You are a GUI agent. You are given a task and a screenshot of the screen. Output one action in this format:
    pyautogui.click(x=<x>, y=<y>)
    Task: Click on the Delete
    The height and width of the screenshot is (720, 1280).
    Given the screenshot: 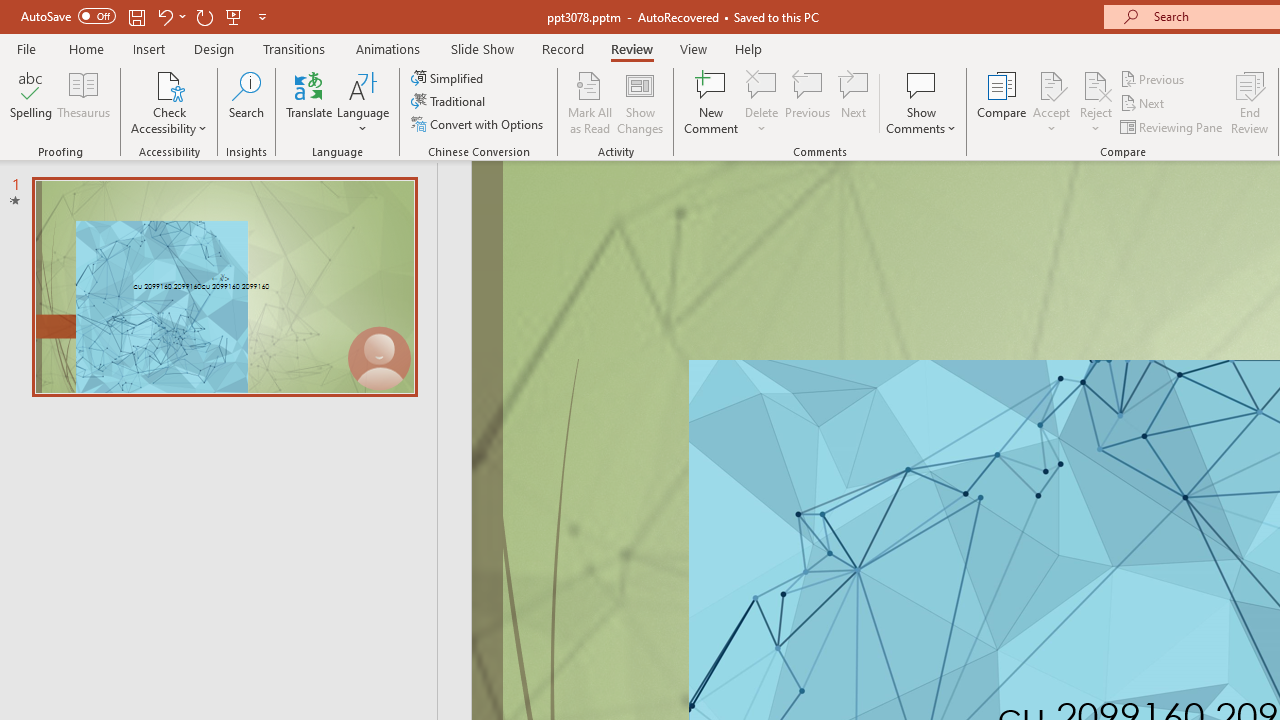 What is the action you would take?
    pyautogui.click(x=762, y=102)
    